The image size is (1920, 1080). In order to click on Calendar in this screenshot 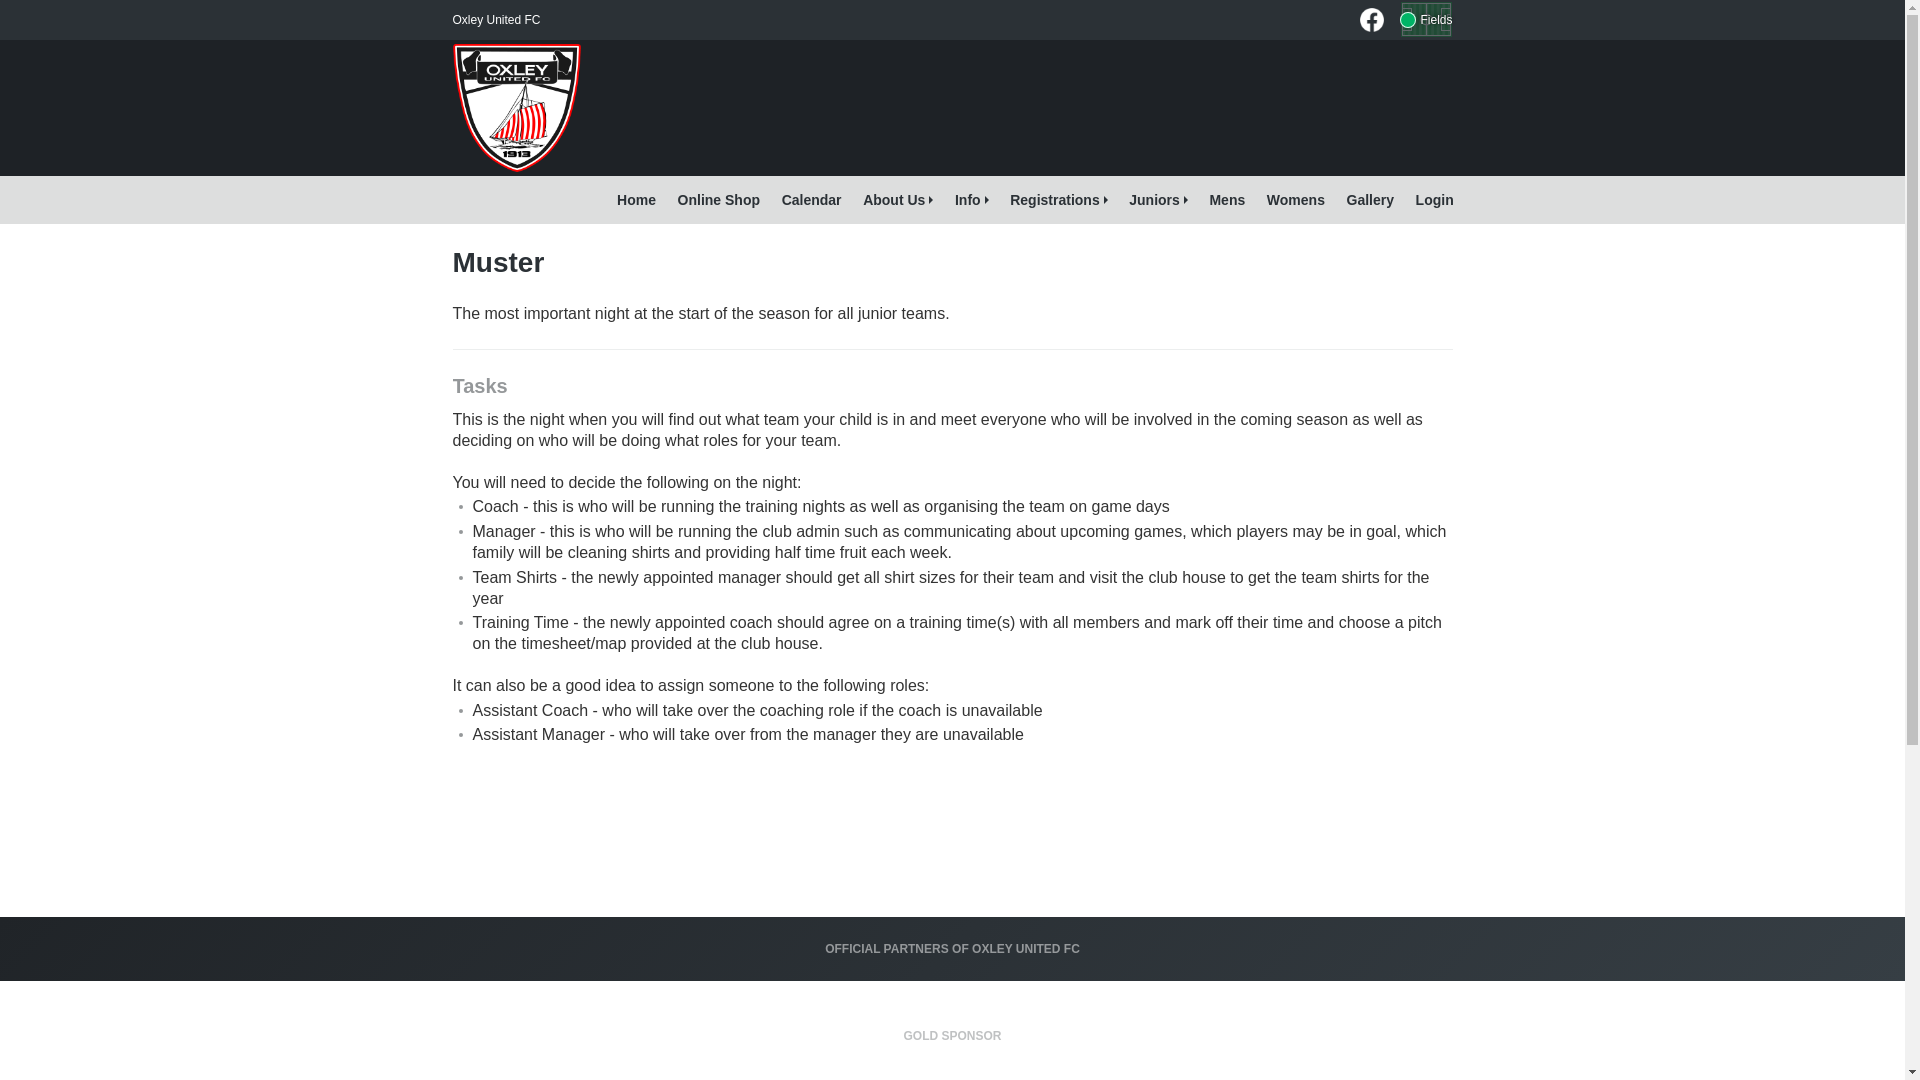, I will do `click(812, 200)`.